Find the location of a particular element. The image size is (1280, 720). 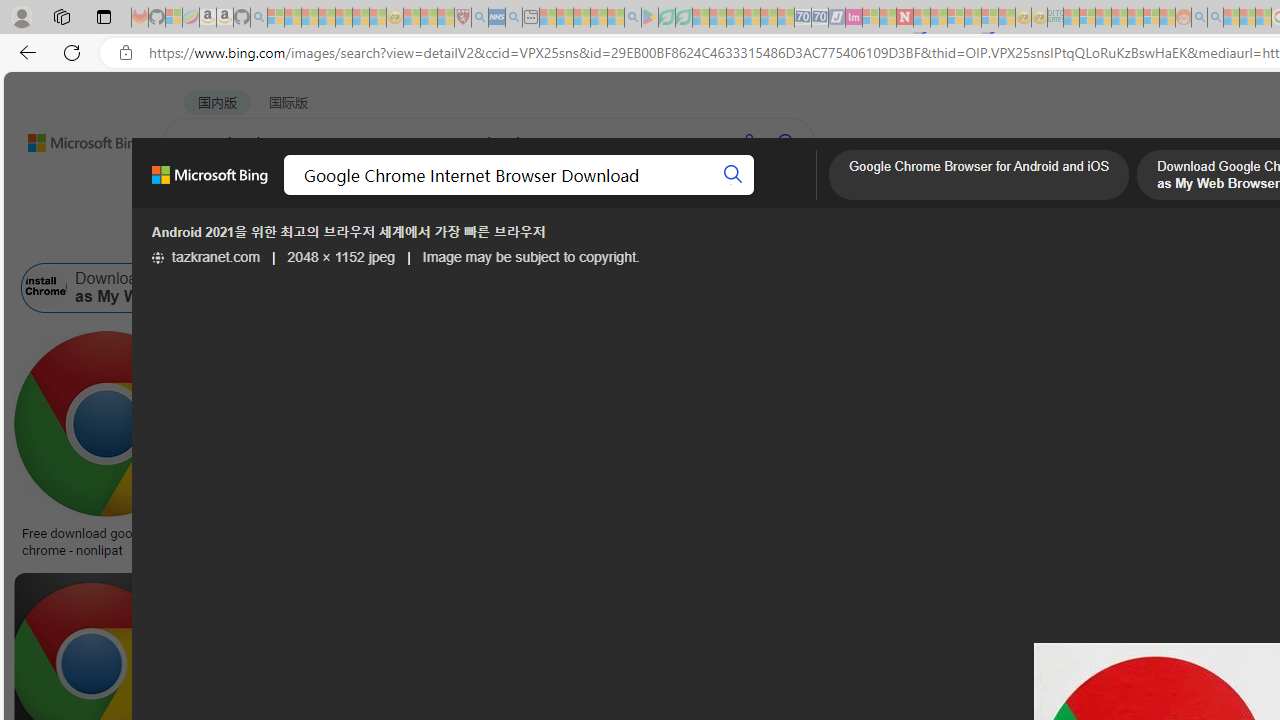

Trusted Community Engagement and Contributions | Guidelines is located at coordinates (922, 18).